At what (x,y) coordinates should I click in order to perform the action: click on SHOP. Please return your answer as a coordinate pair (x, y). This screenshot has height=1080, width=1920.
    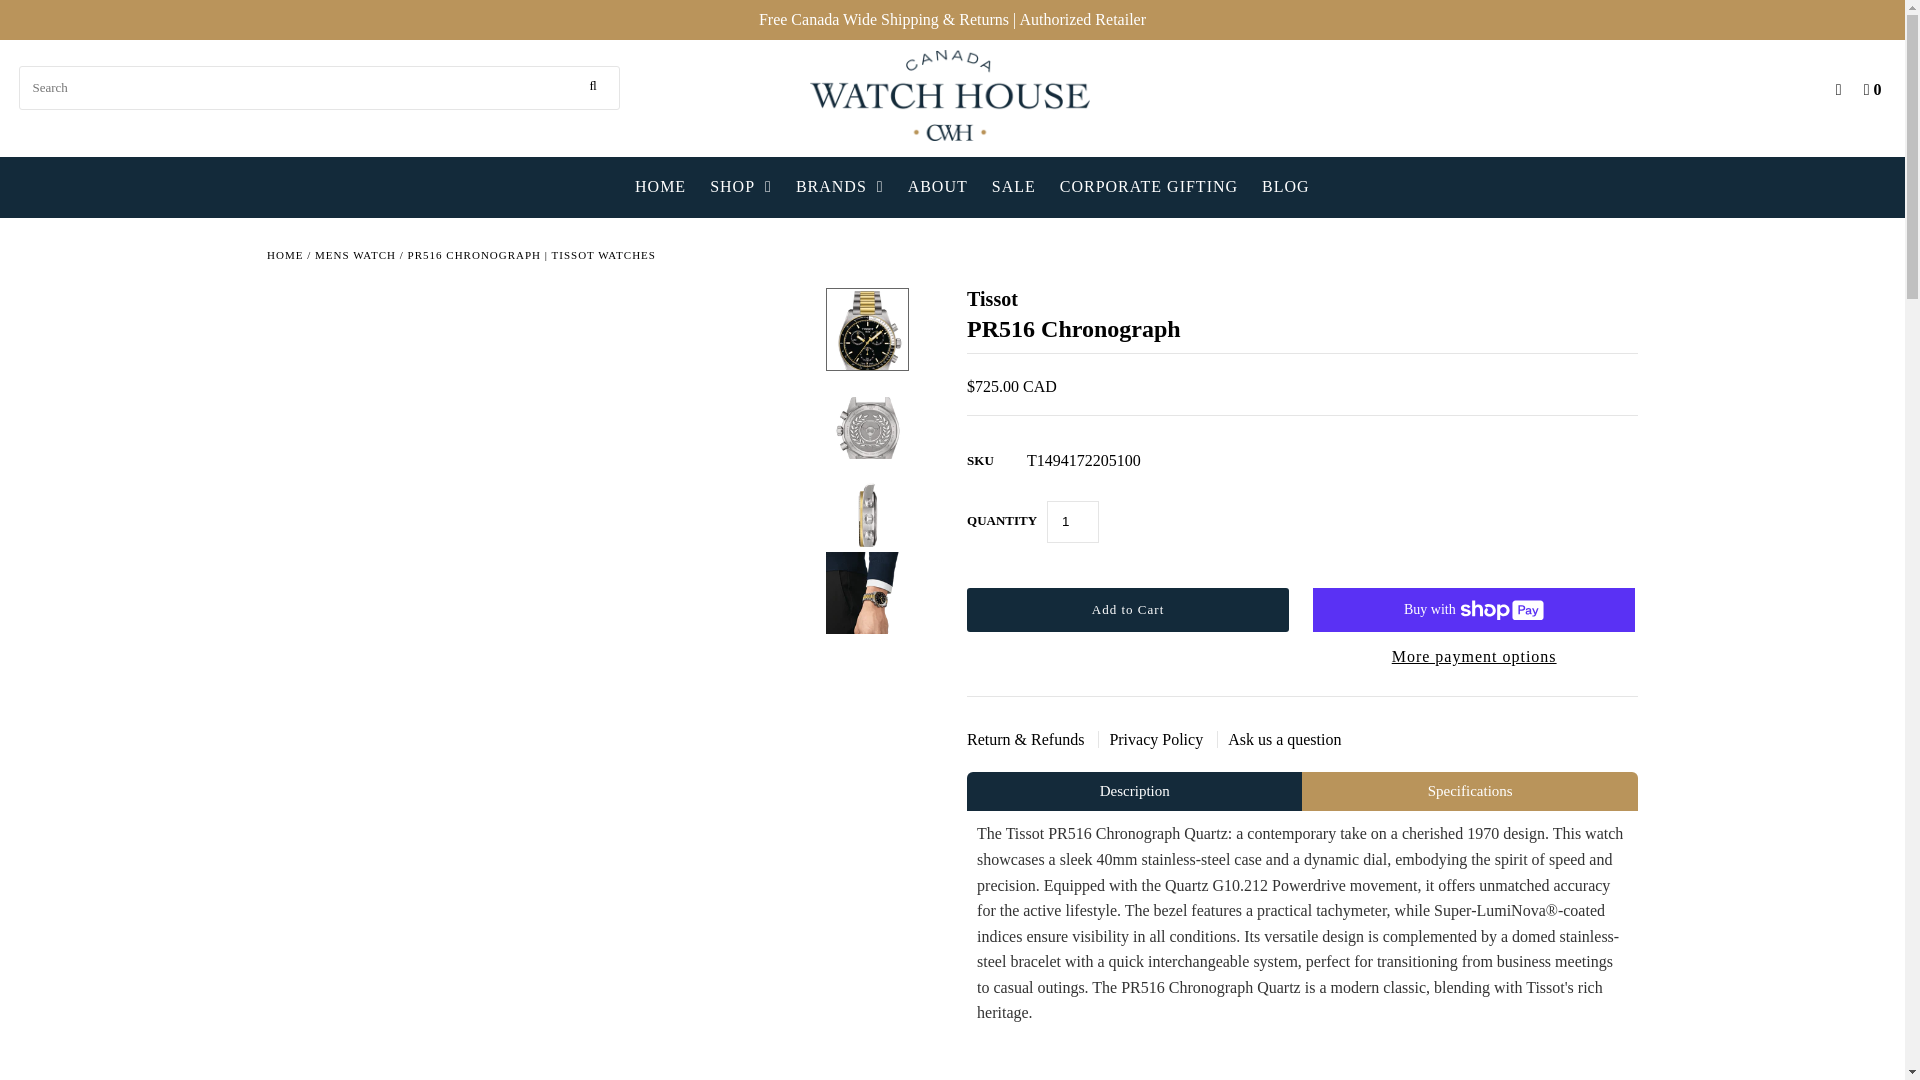
    Looking at the image, I should click on (740, 187).